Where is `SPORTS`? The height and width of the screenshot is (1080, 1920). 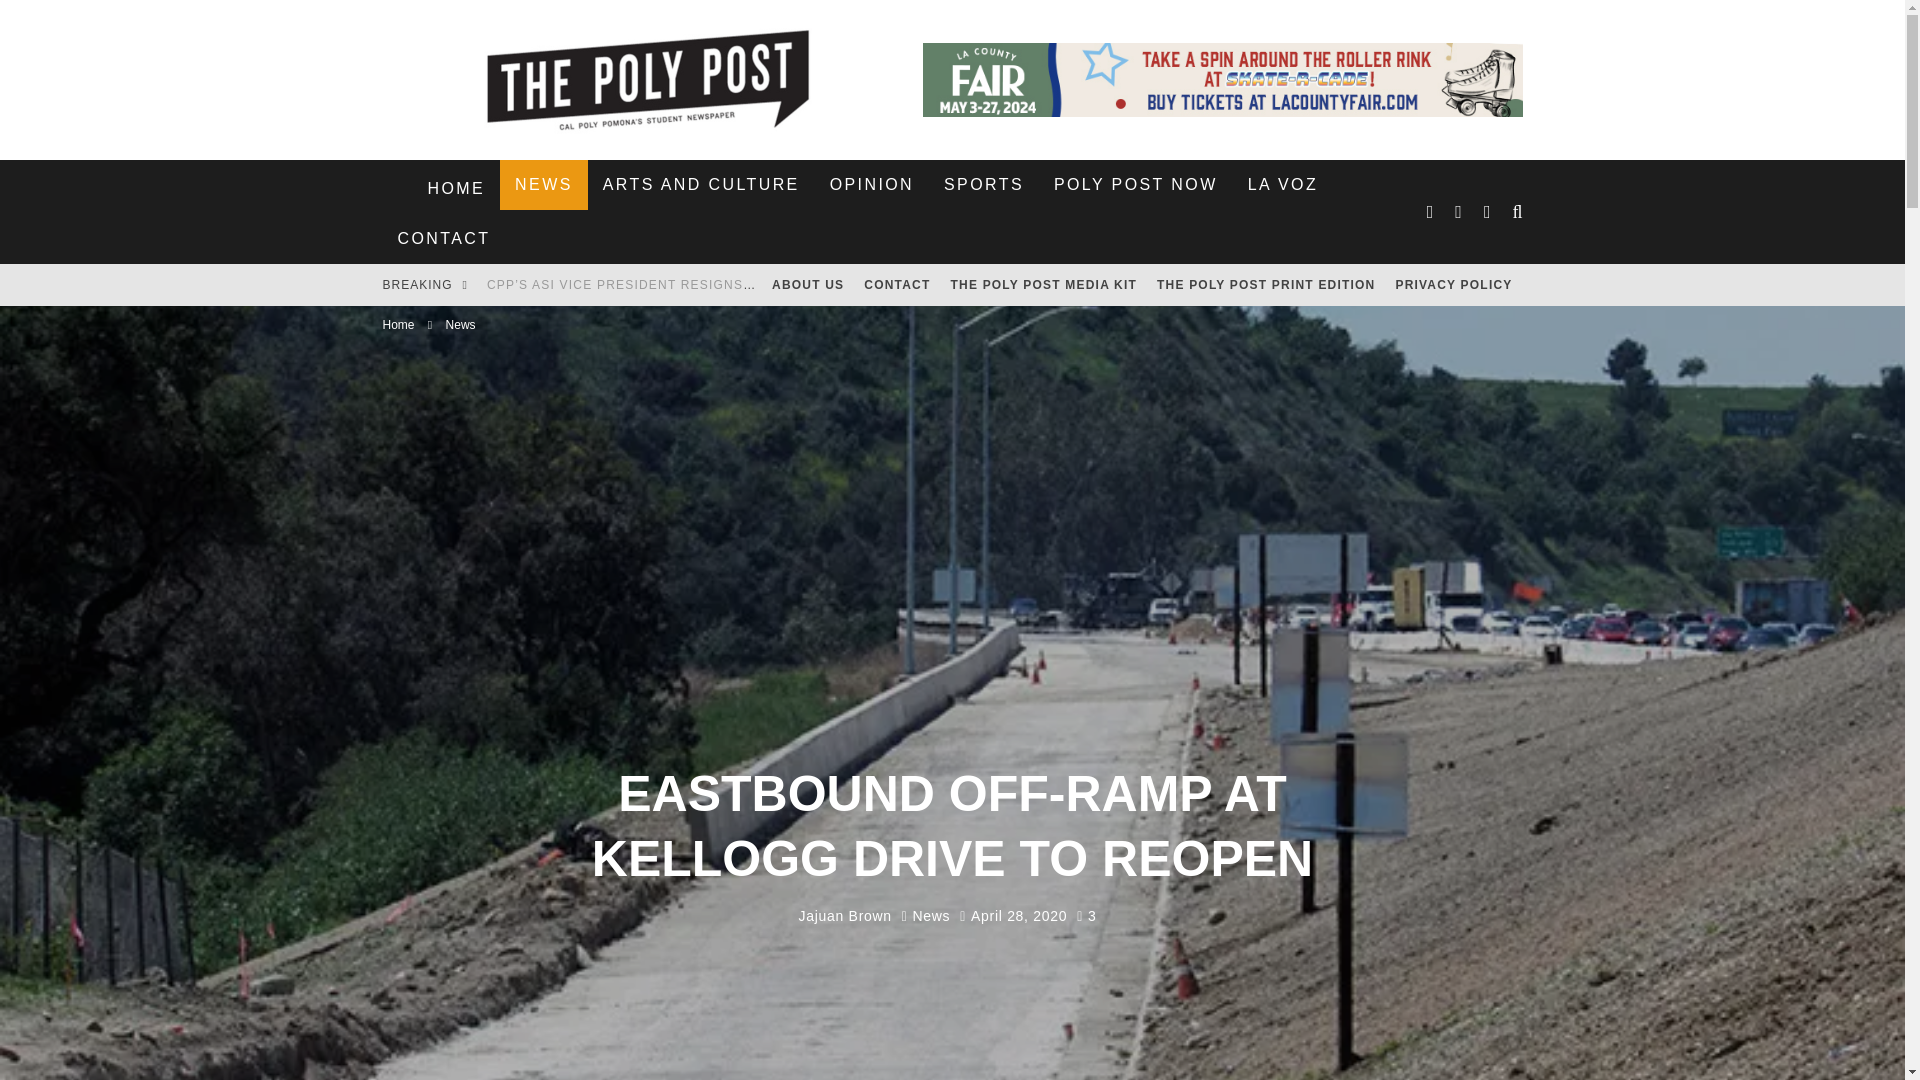 SPORTS is located at coordinates (984, 184).